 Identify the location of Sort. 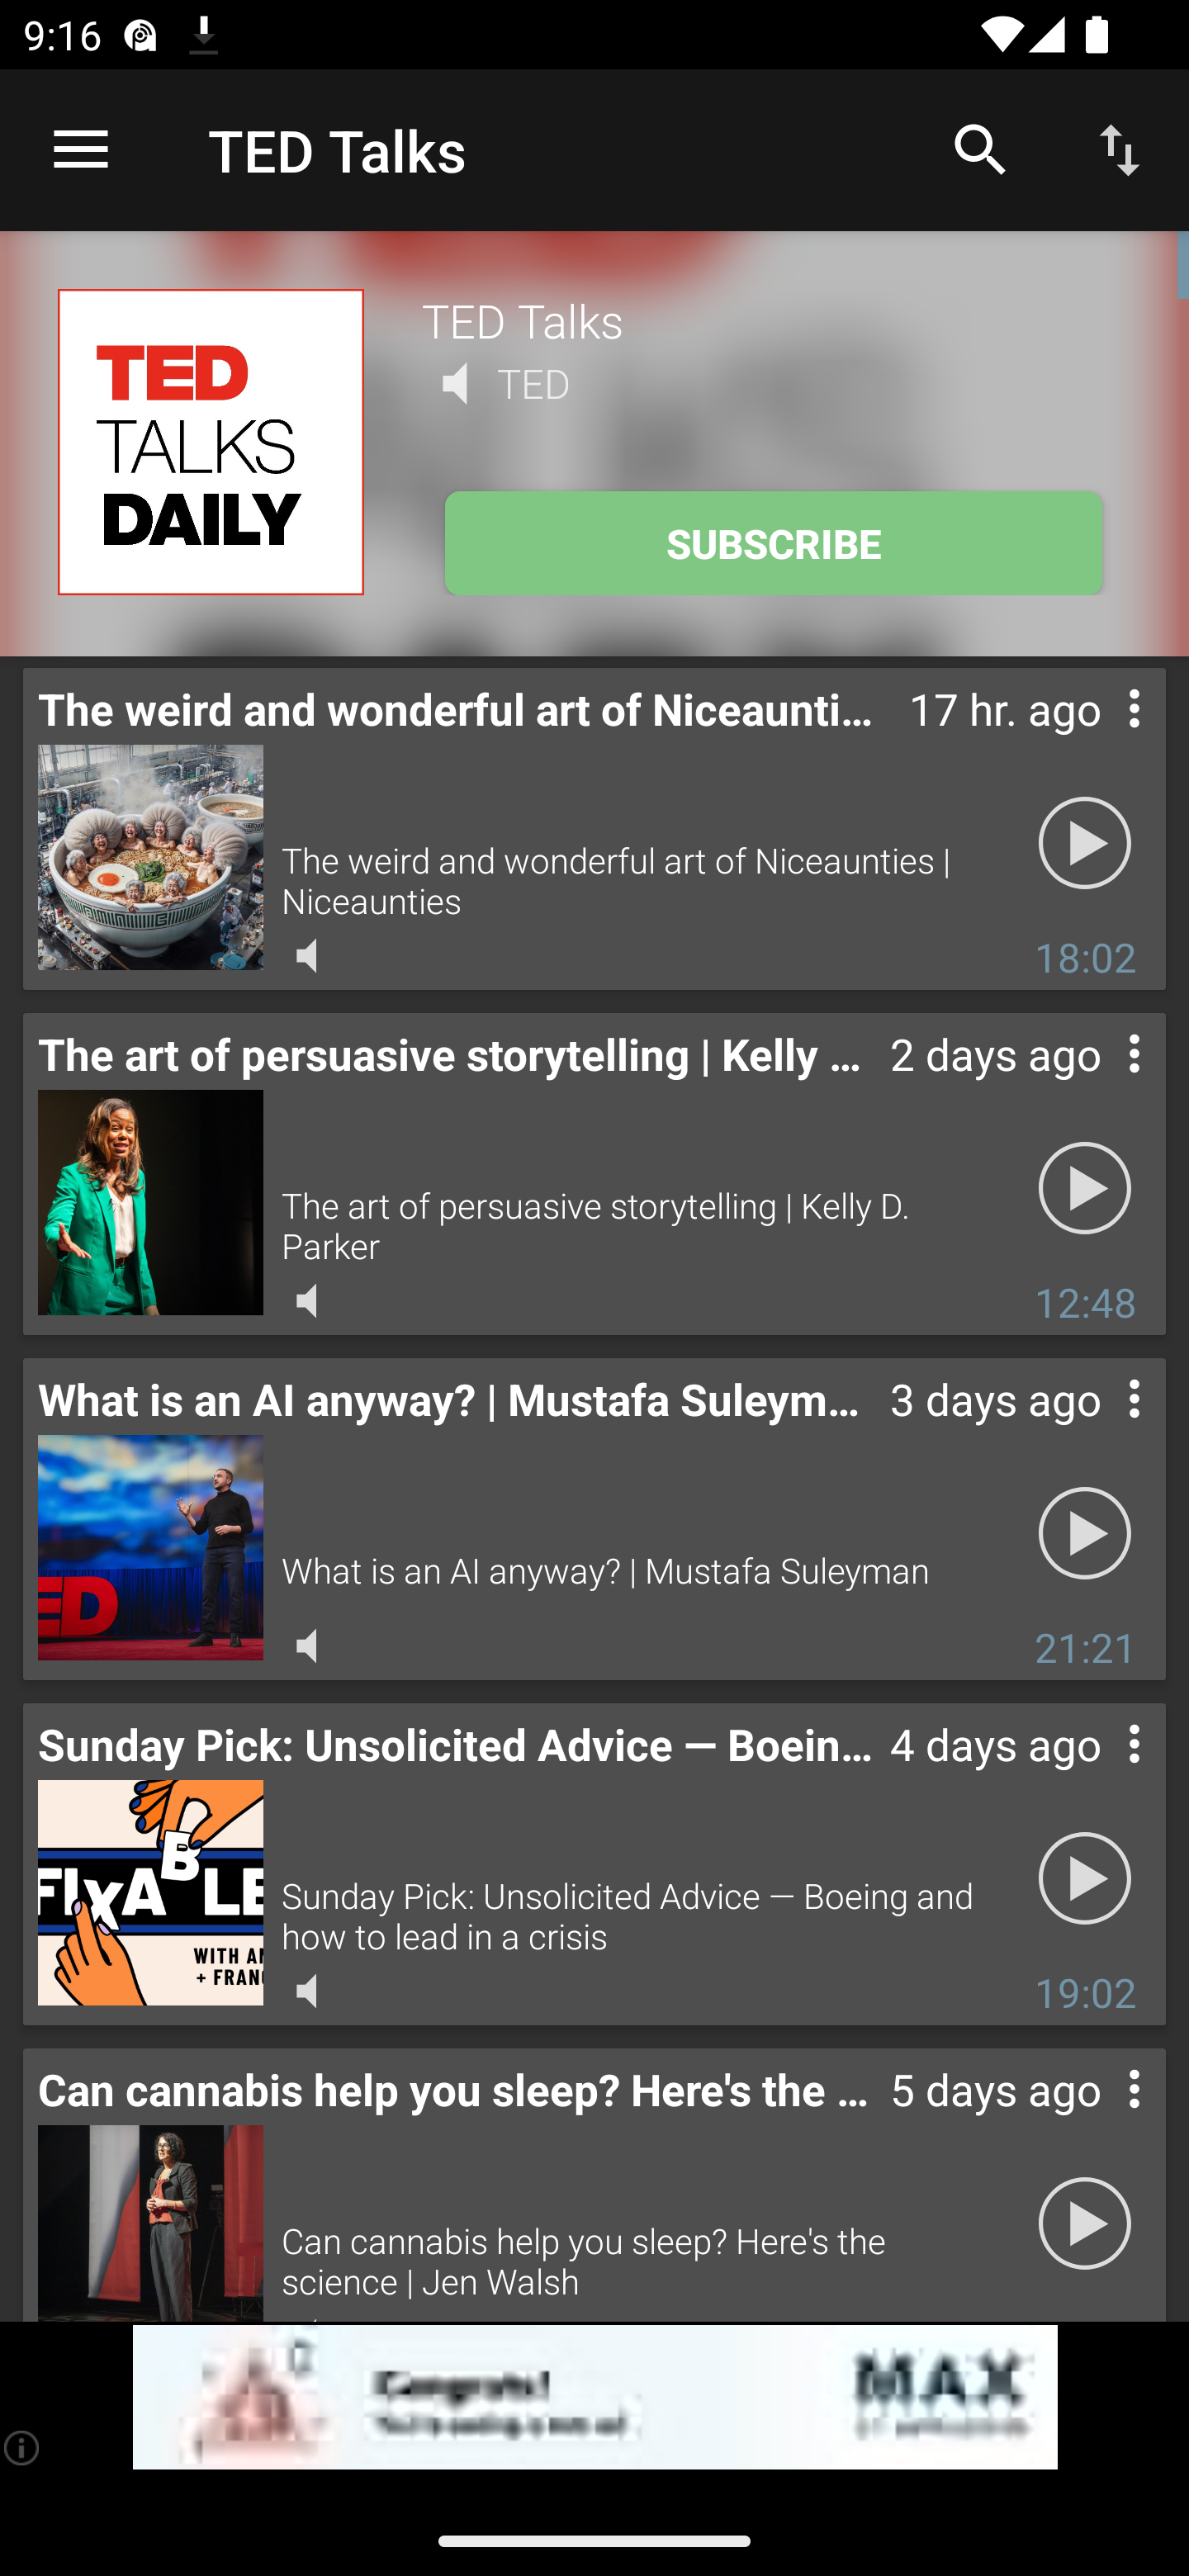
(1120, 149).